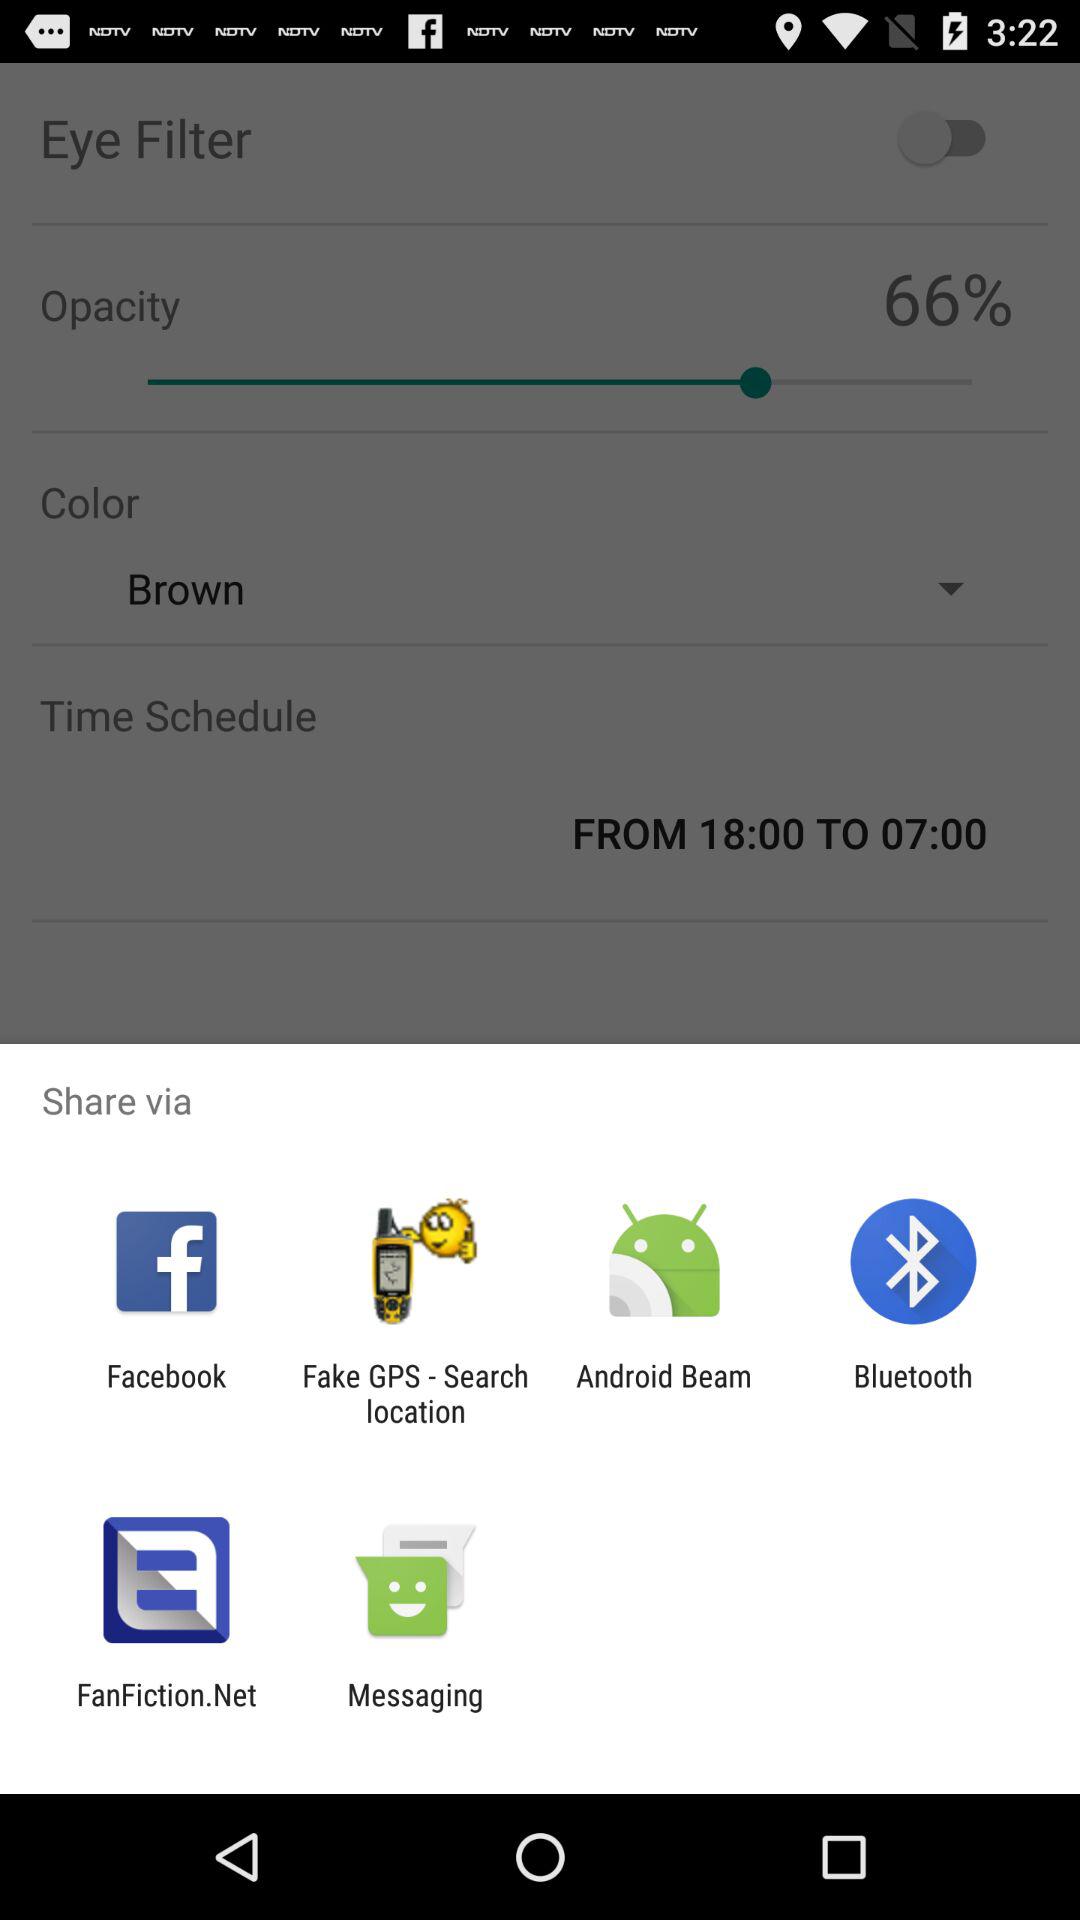 The width and height of the screenshot is (1080, 1920). What do you see at coordinates (166, 1393) in the screenshot?
I see `tap the facebook` at bounding box center [166, 1393].